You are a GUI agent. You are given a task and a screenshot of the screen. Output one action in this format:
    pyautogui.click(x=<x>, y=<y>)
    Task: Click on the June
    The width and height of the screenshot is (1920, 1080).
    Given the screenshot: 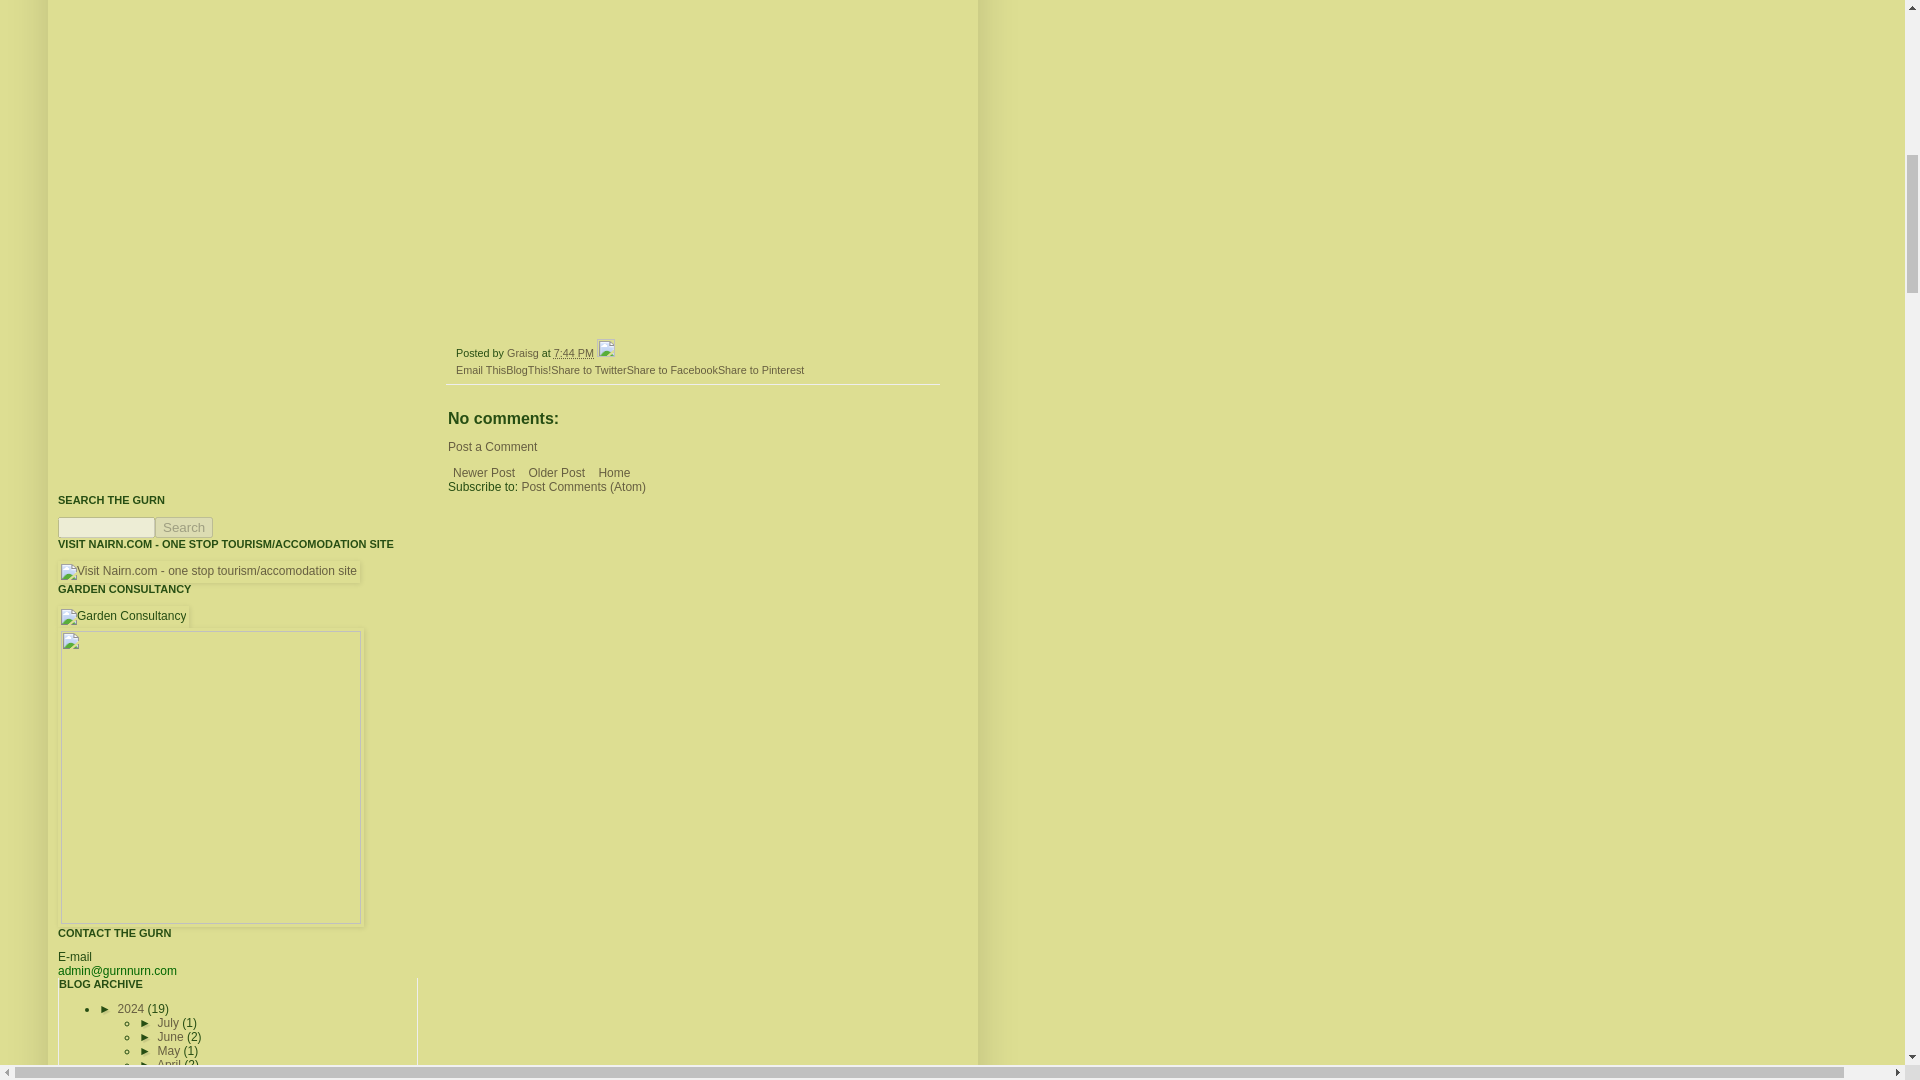 What is the action you would take?
    pyautogui.click(x=172, y=1037)
    